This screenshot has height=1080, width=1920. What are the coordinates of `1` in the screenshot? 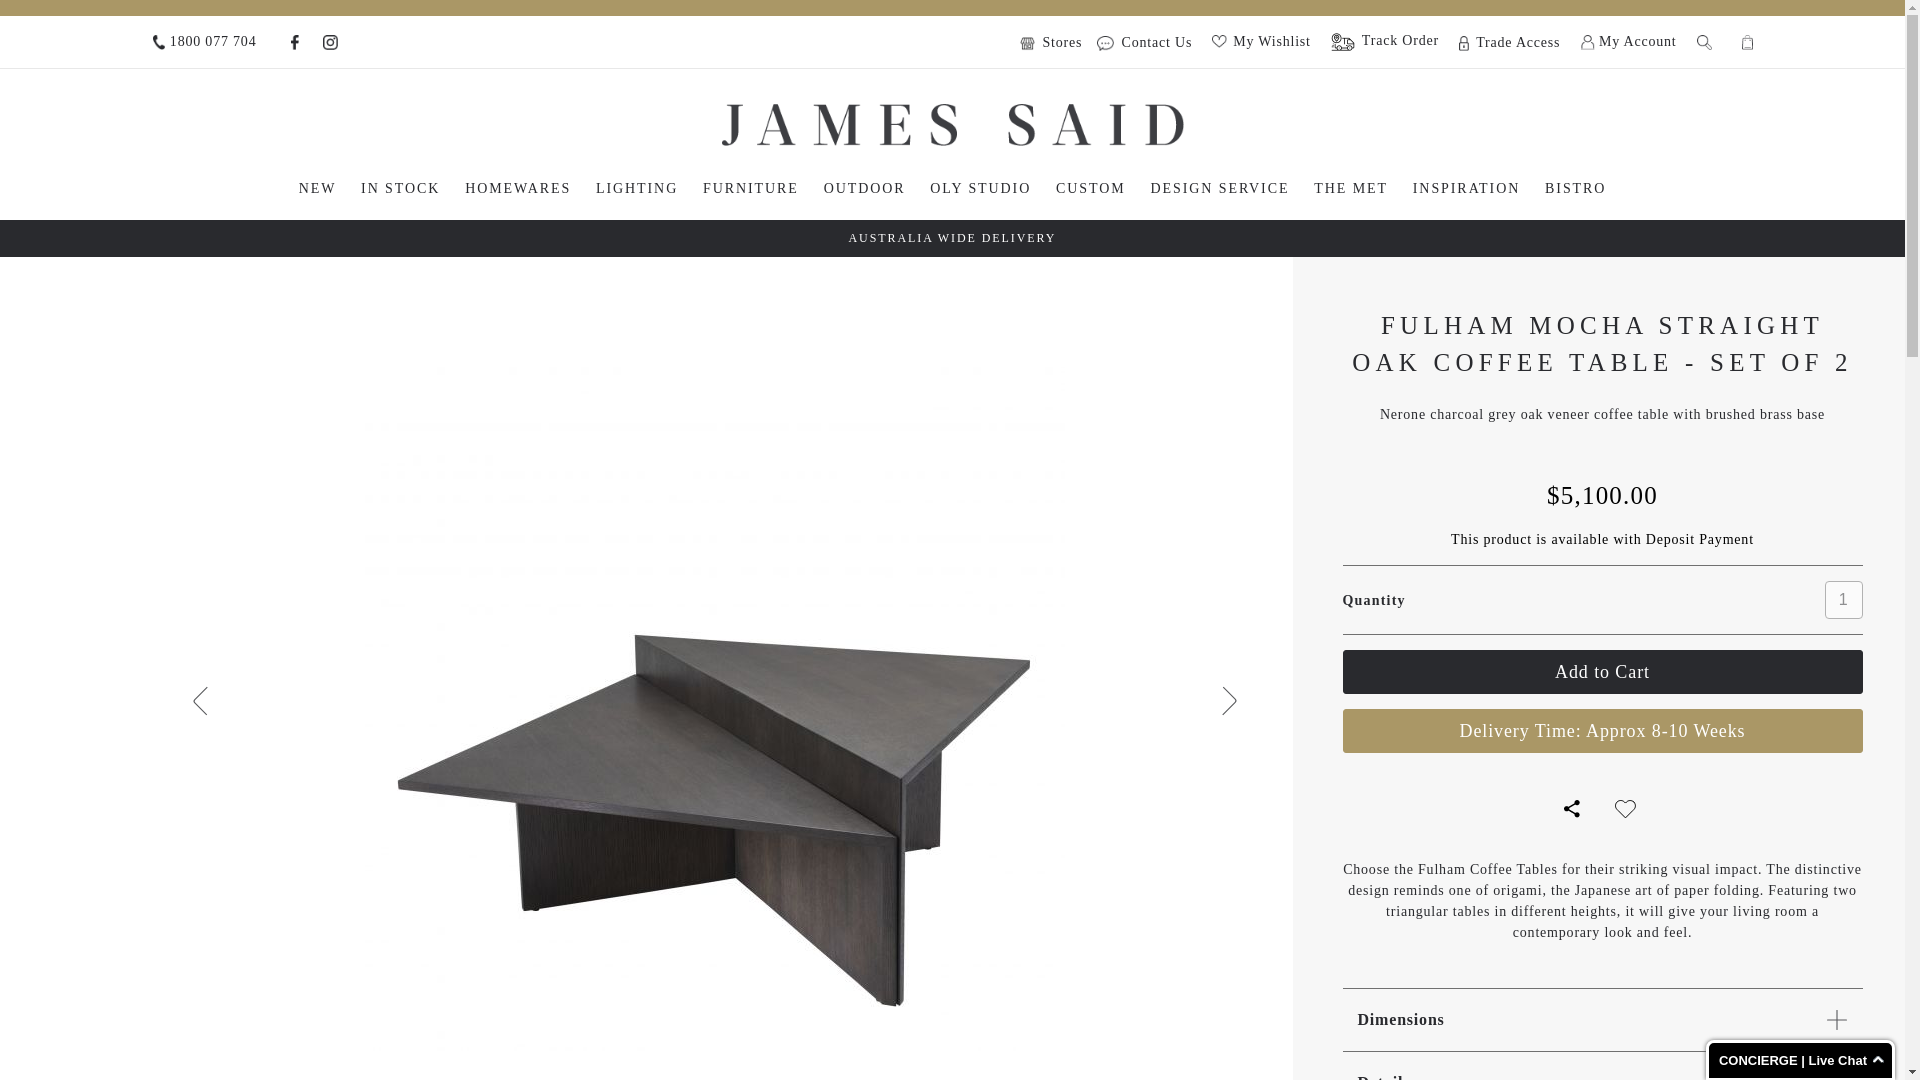 It's located at (1843, 600).